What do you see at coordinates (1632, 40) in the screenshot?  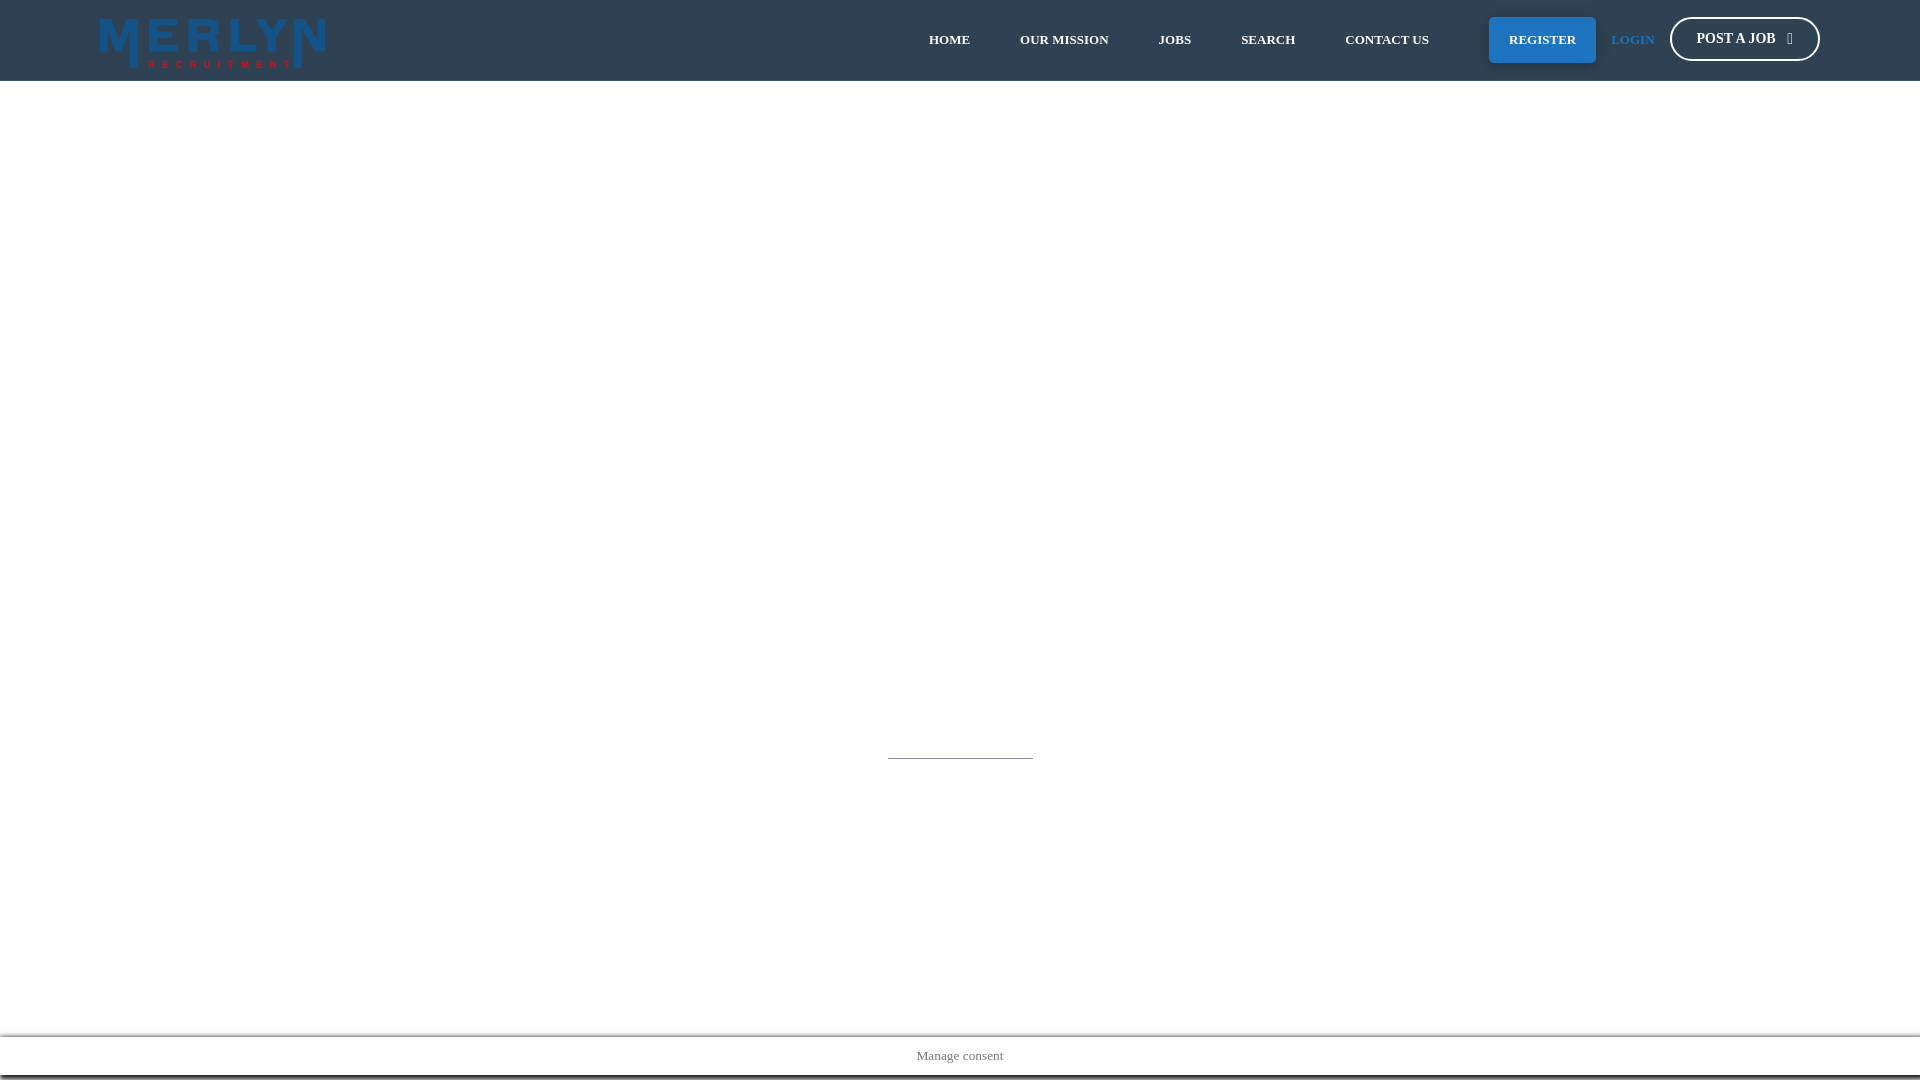 I see `LOGIN` at bounding box center [1632, 40].